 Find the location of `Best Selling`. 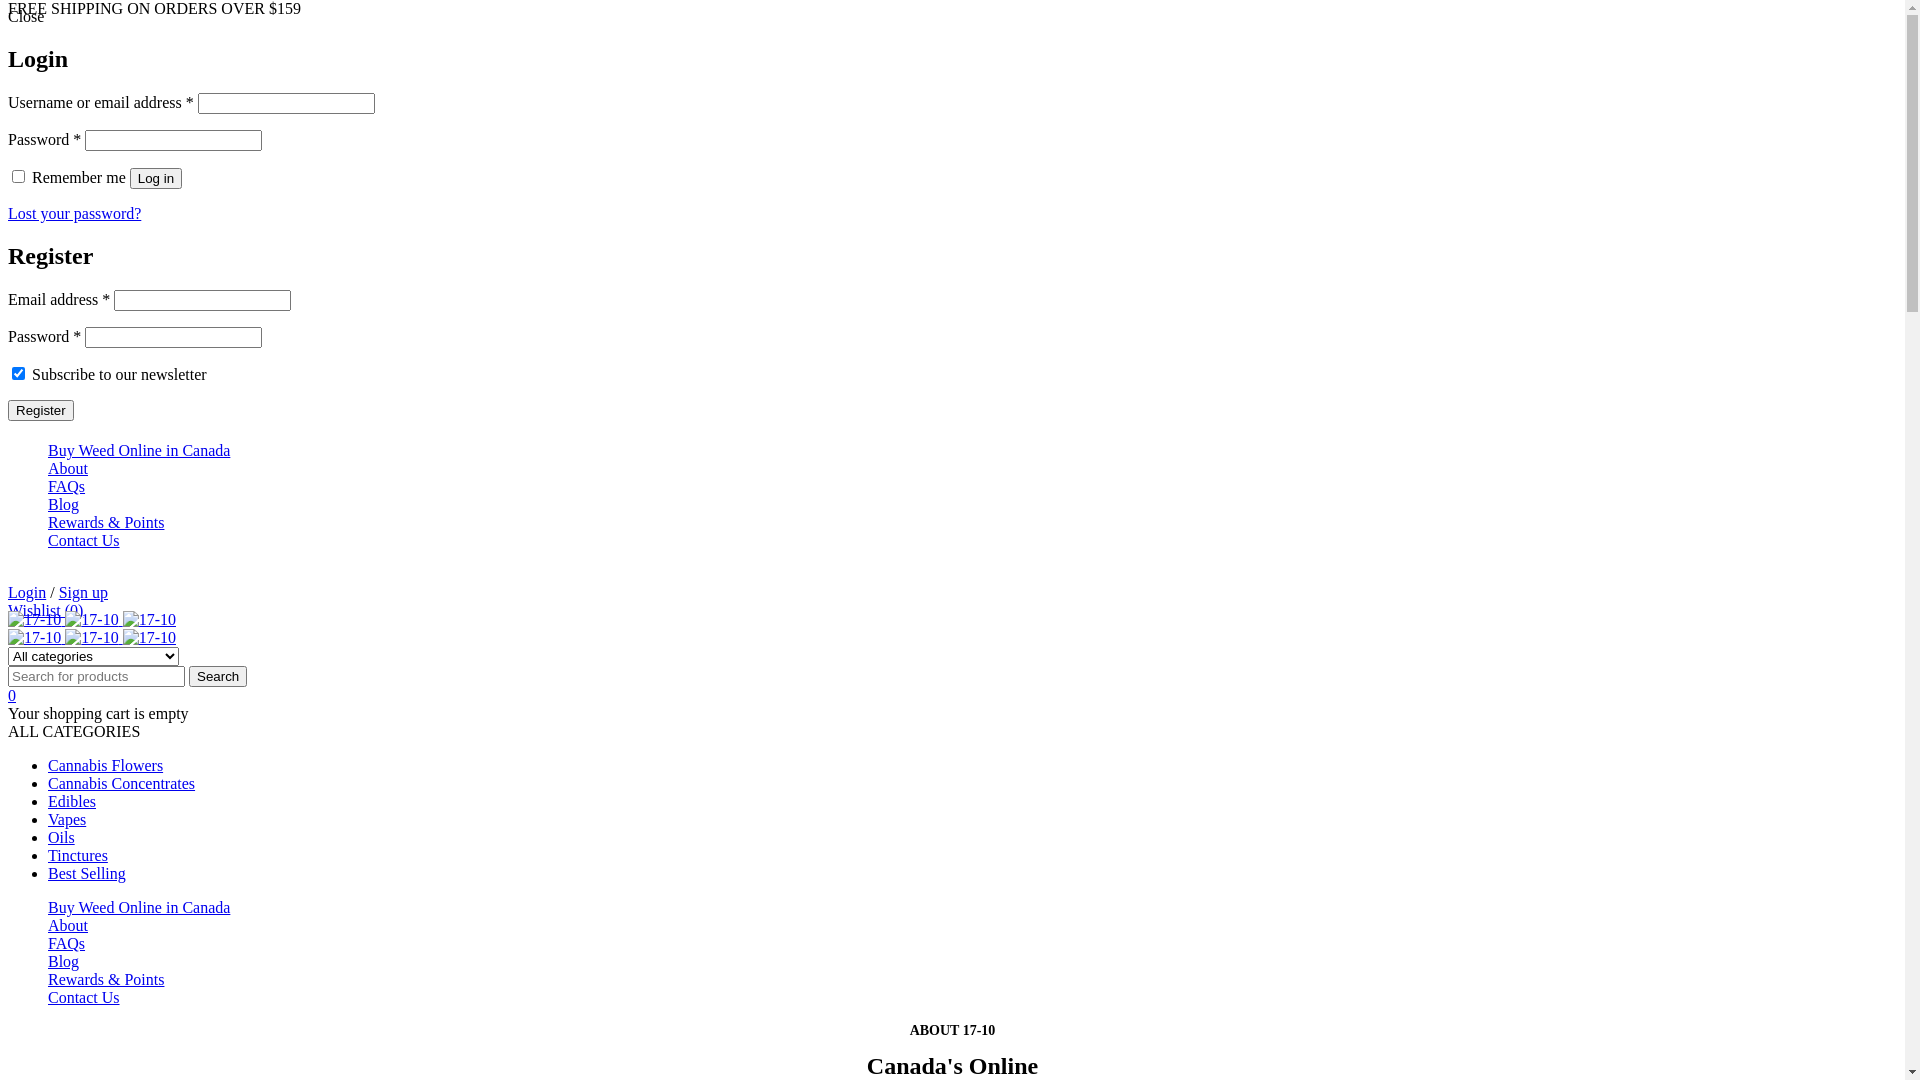

Best Selling is located at coordinates (87, 874).